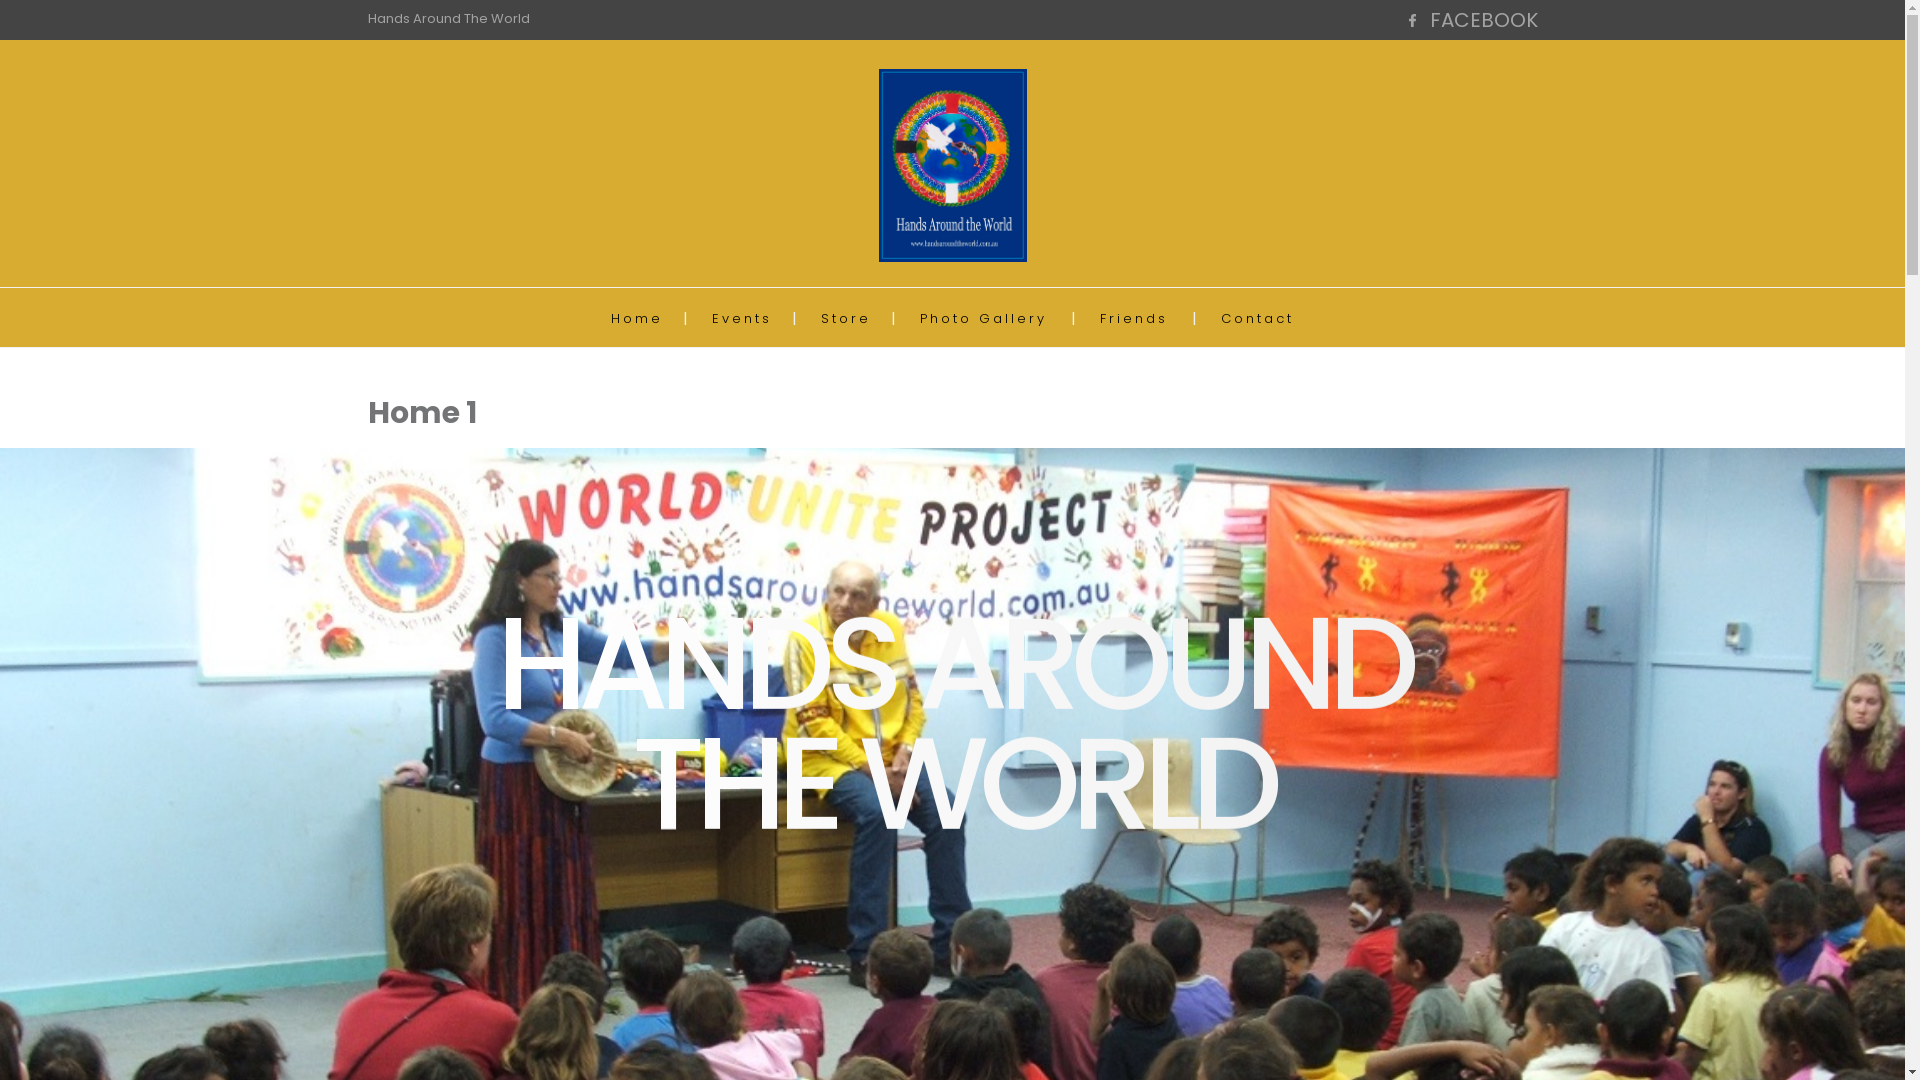 The image size is (1920, 1080). Describe the element at coordinates (742, 318) in the screenshot. I see `Events` at that location.